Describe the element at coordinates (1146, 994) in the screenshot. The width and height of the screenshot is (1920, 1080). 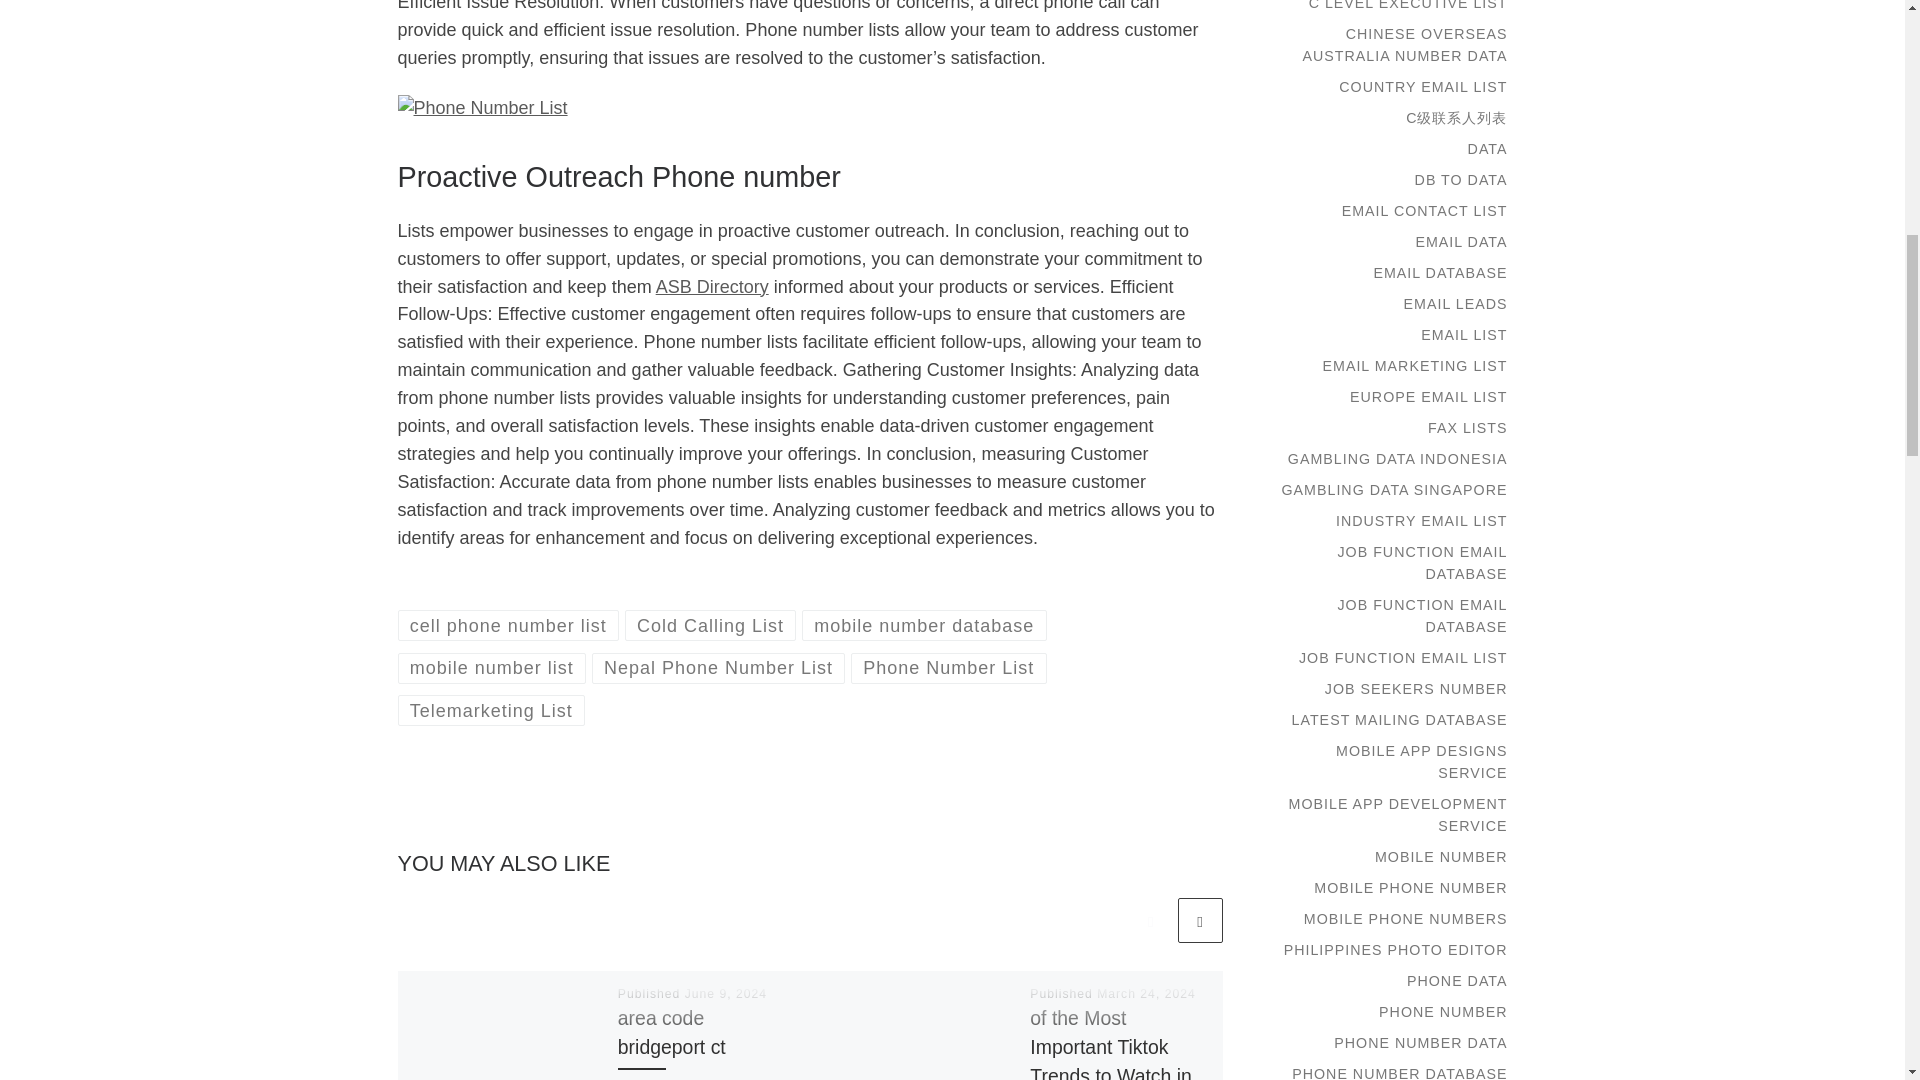
I see `March 24, 2024` at that location.